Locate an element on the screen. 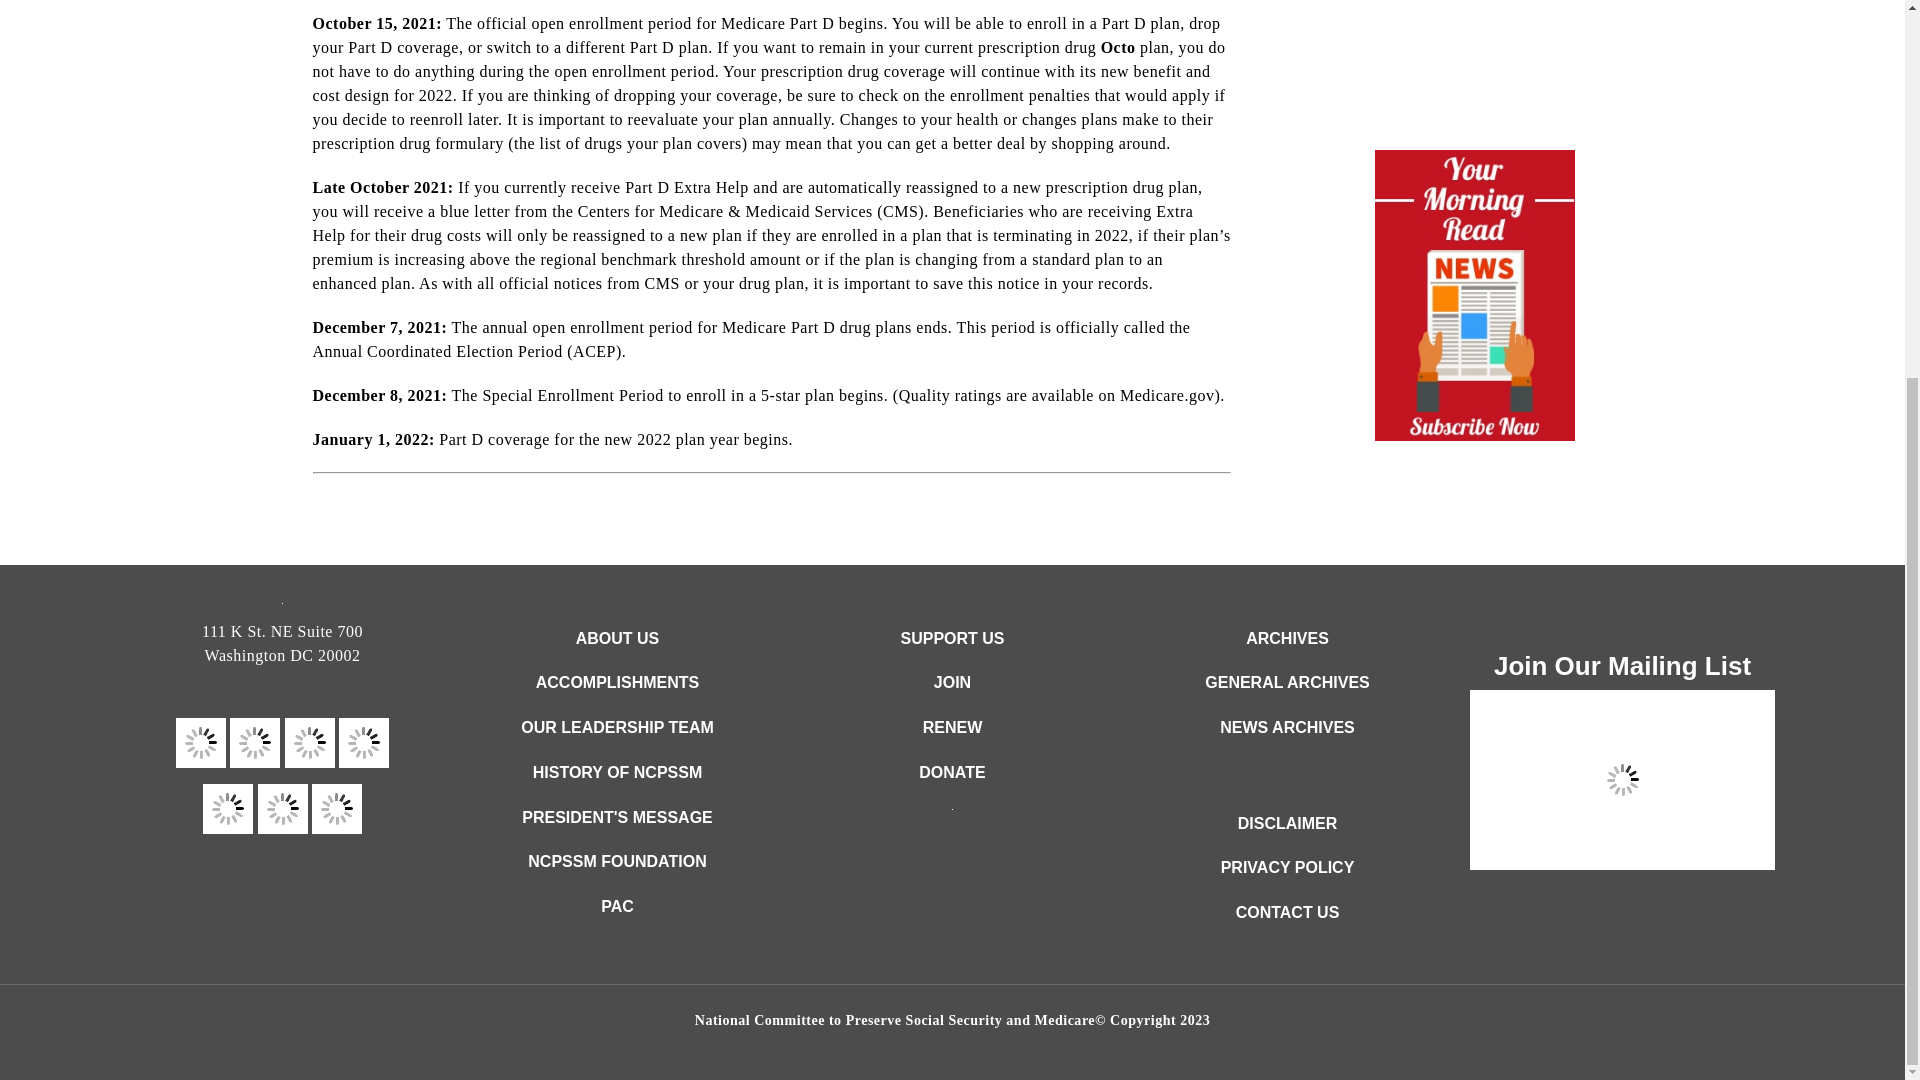 This screenshot has height=1080, width=1920. Visit us on Instagram is located at coordinates (336, 808).